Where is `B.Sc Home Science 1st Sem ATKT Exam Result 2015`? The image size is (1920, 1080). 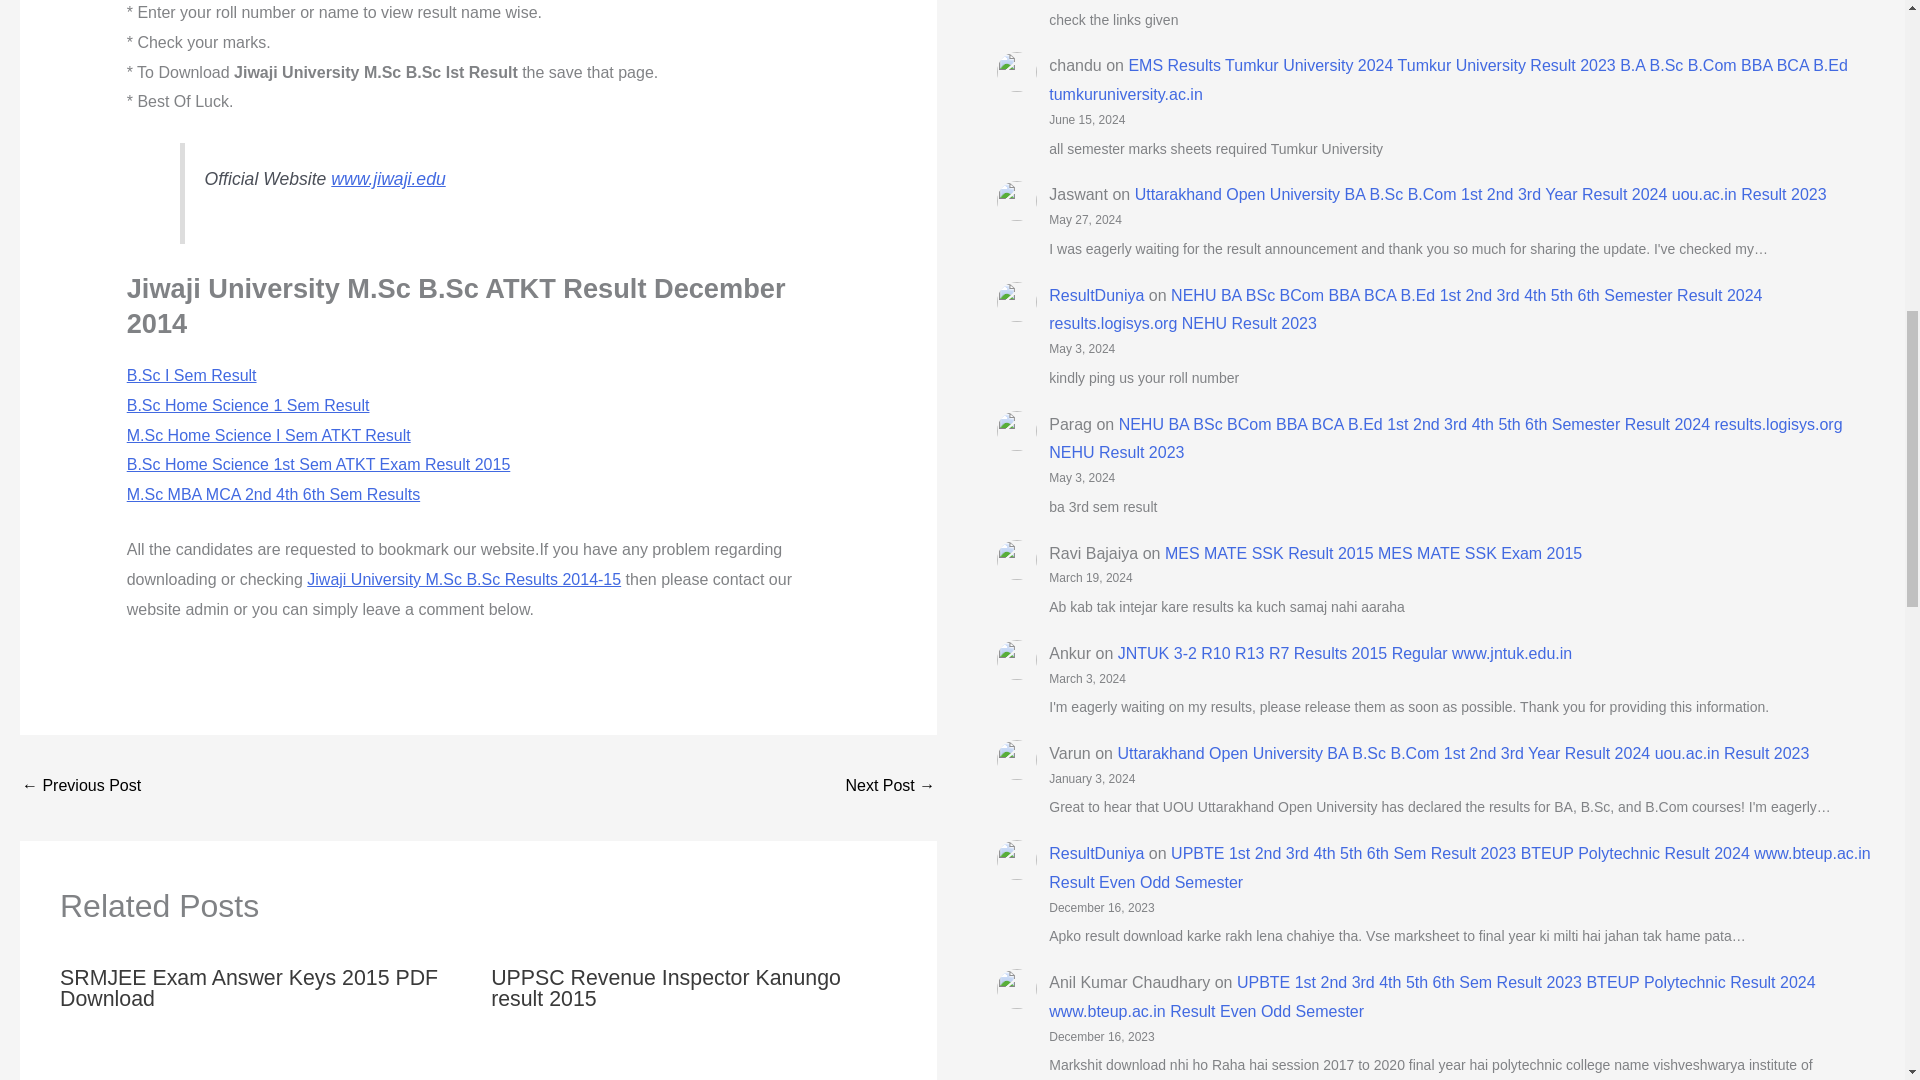
B.Sc Home Science 1st Sem ATKT Exam Result 2015 is located at coordinates (318, 464).